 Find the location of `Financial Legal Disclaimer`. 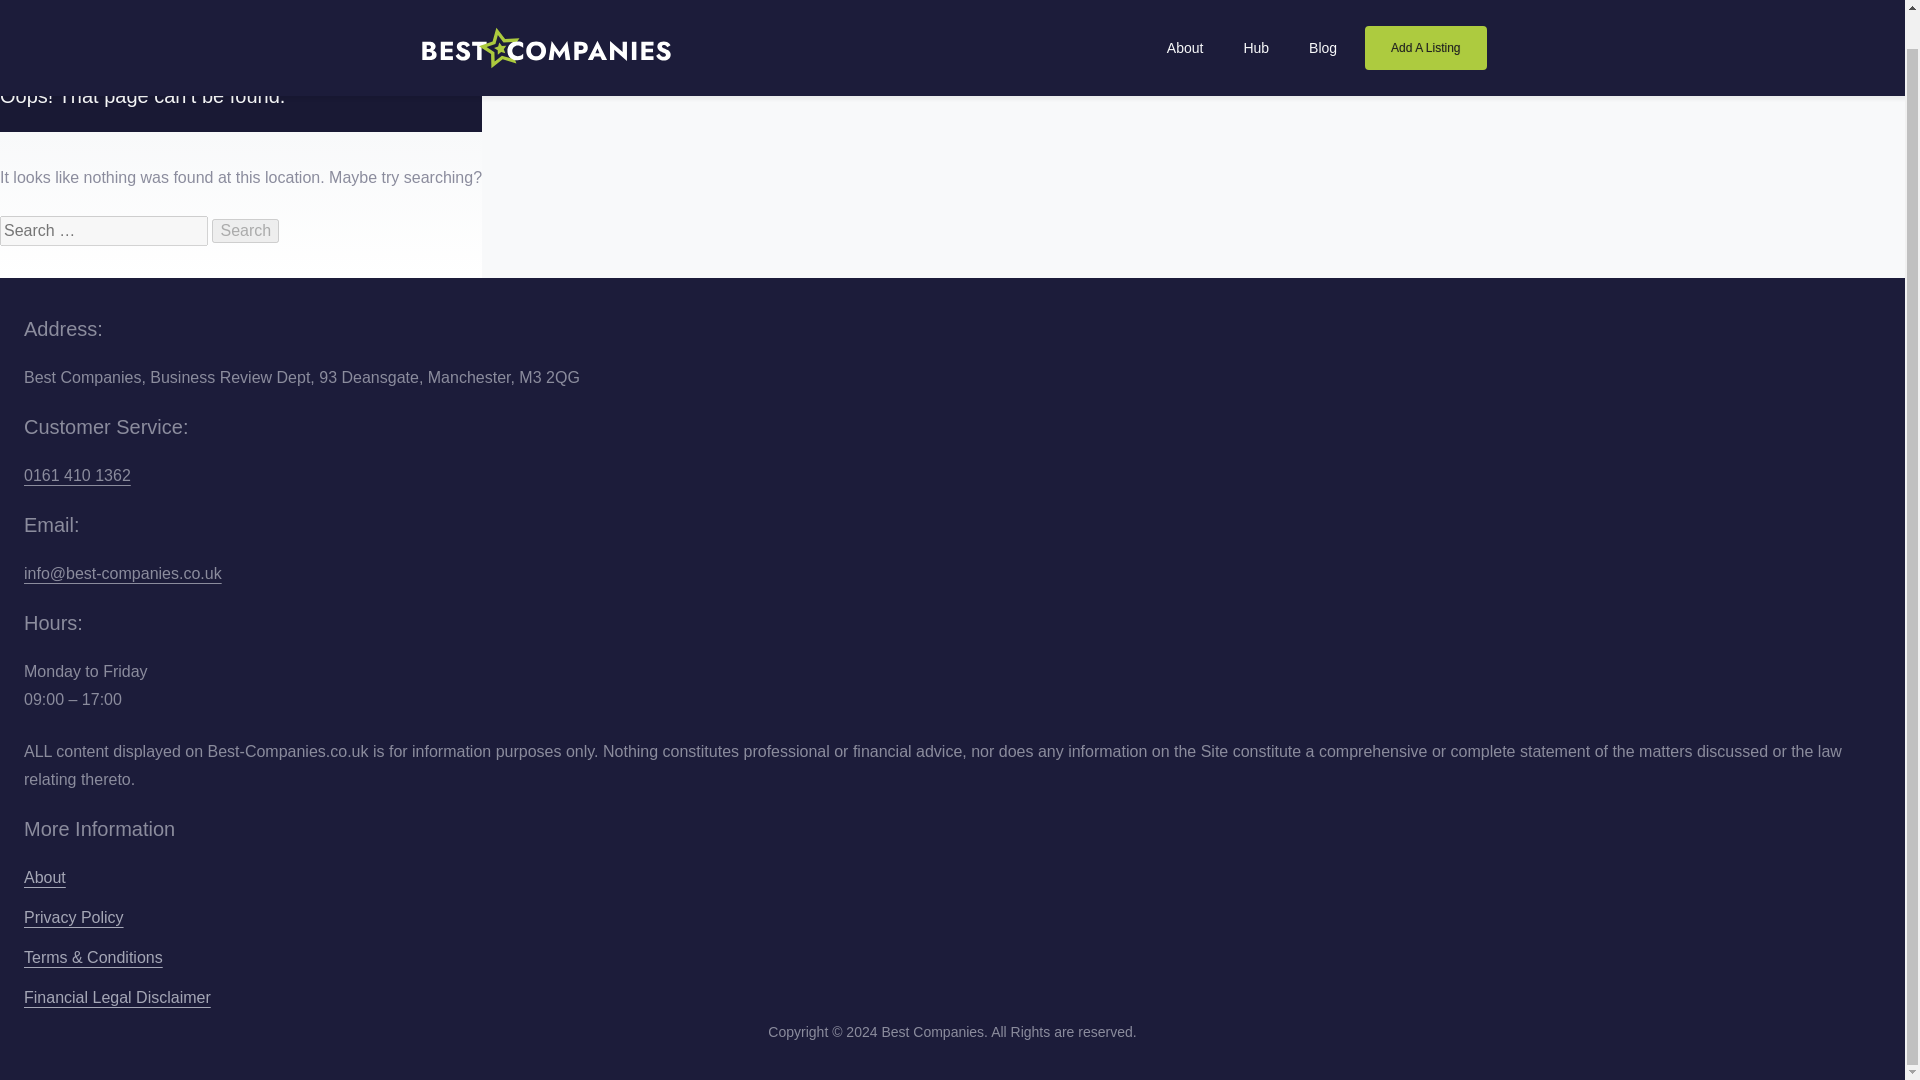

Financial Legal Disclaimer is located at coordinates (117, 998).